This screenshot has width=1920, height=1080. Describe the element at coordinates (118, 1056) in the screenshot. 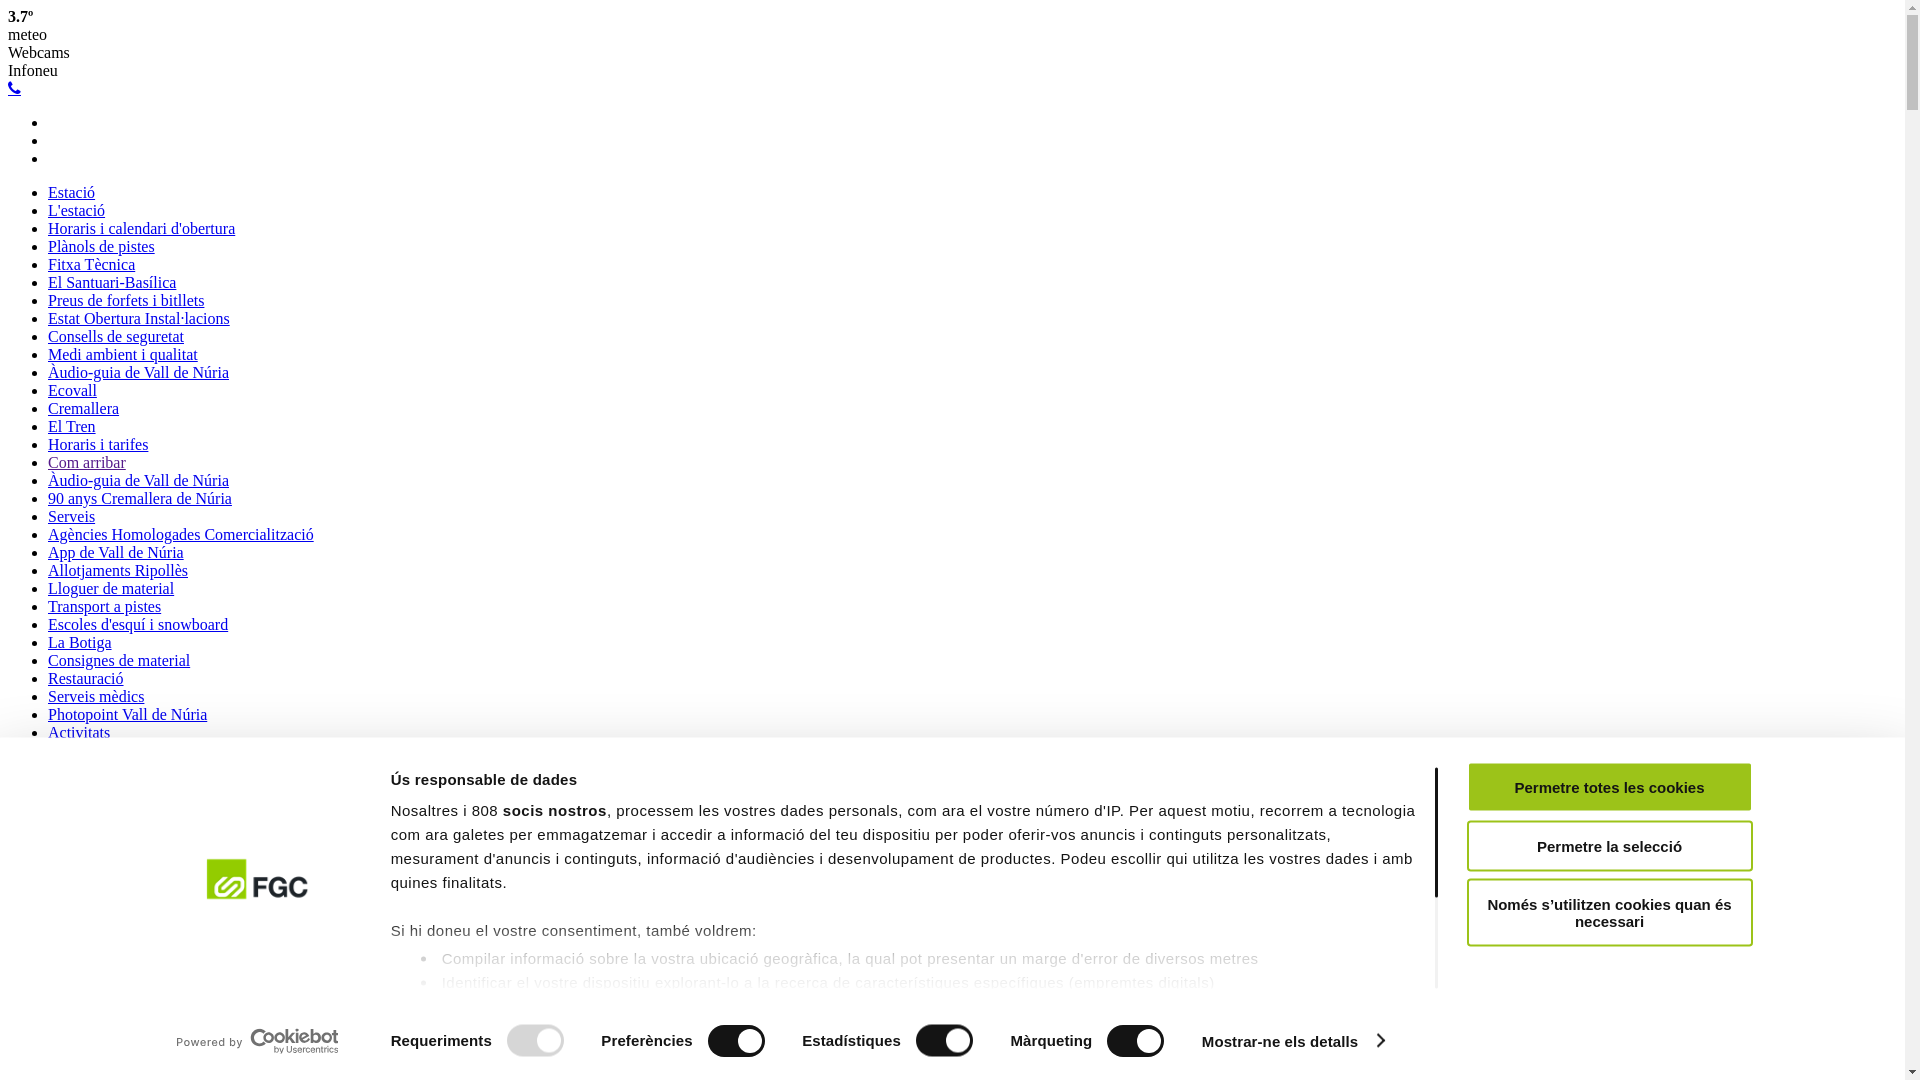

I see `Bitllets de Cremallera` at that location.